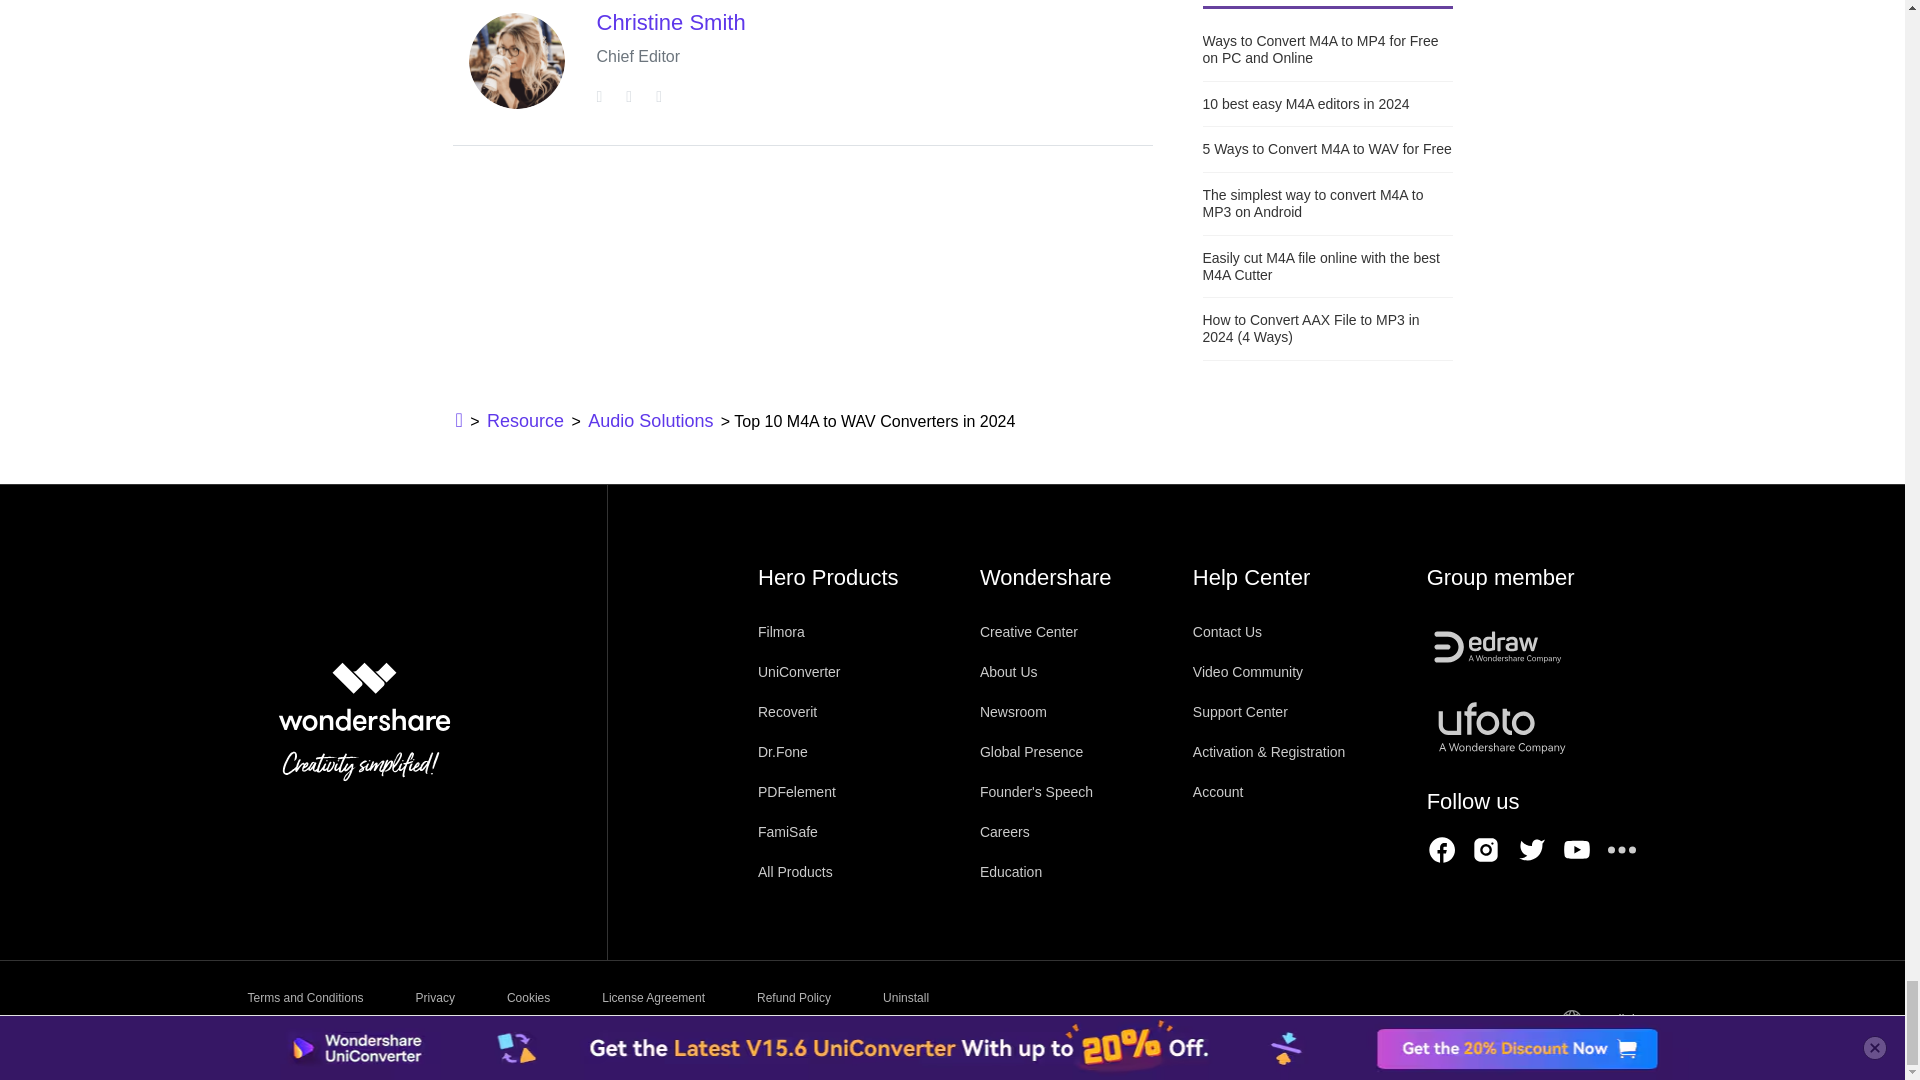 The height and width of the screenshot is (1080, 1920). Describe the element at coordinates (1326, 49) in the screenshot. I see `Ways to Convert M4A to MP4 for Free on PC and Online` at that location.